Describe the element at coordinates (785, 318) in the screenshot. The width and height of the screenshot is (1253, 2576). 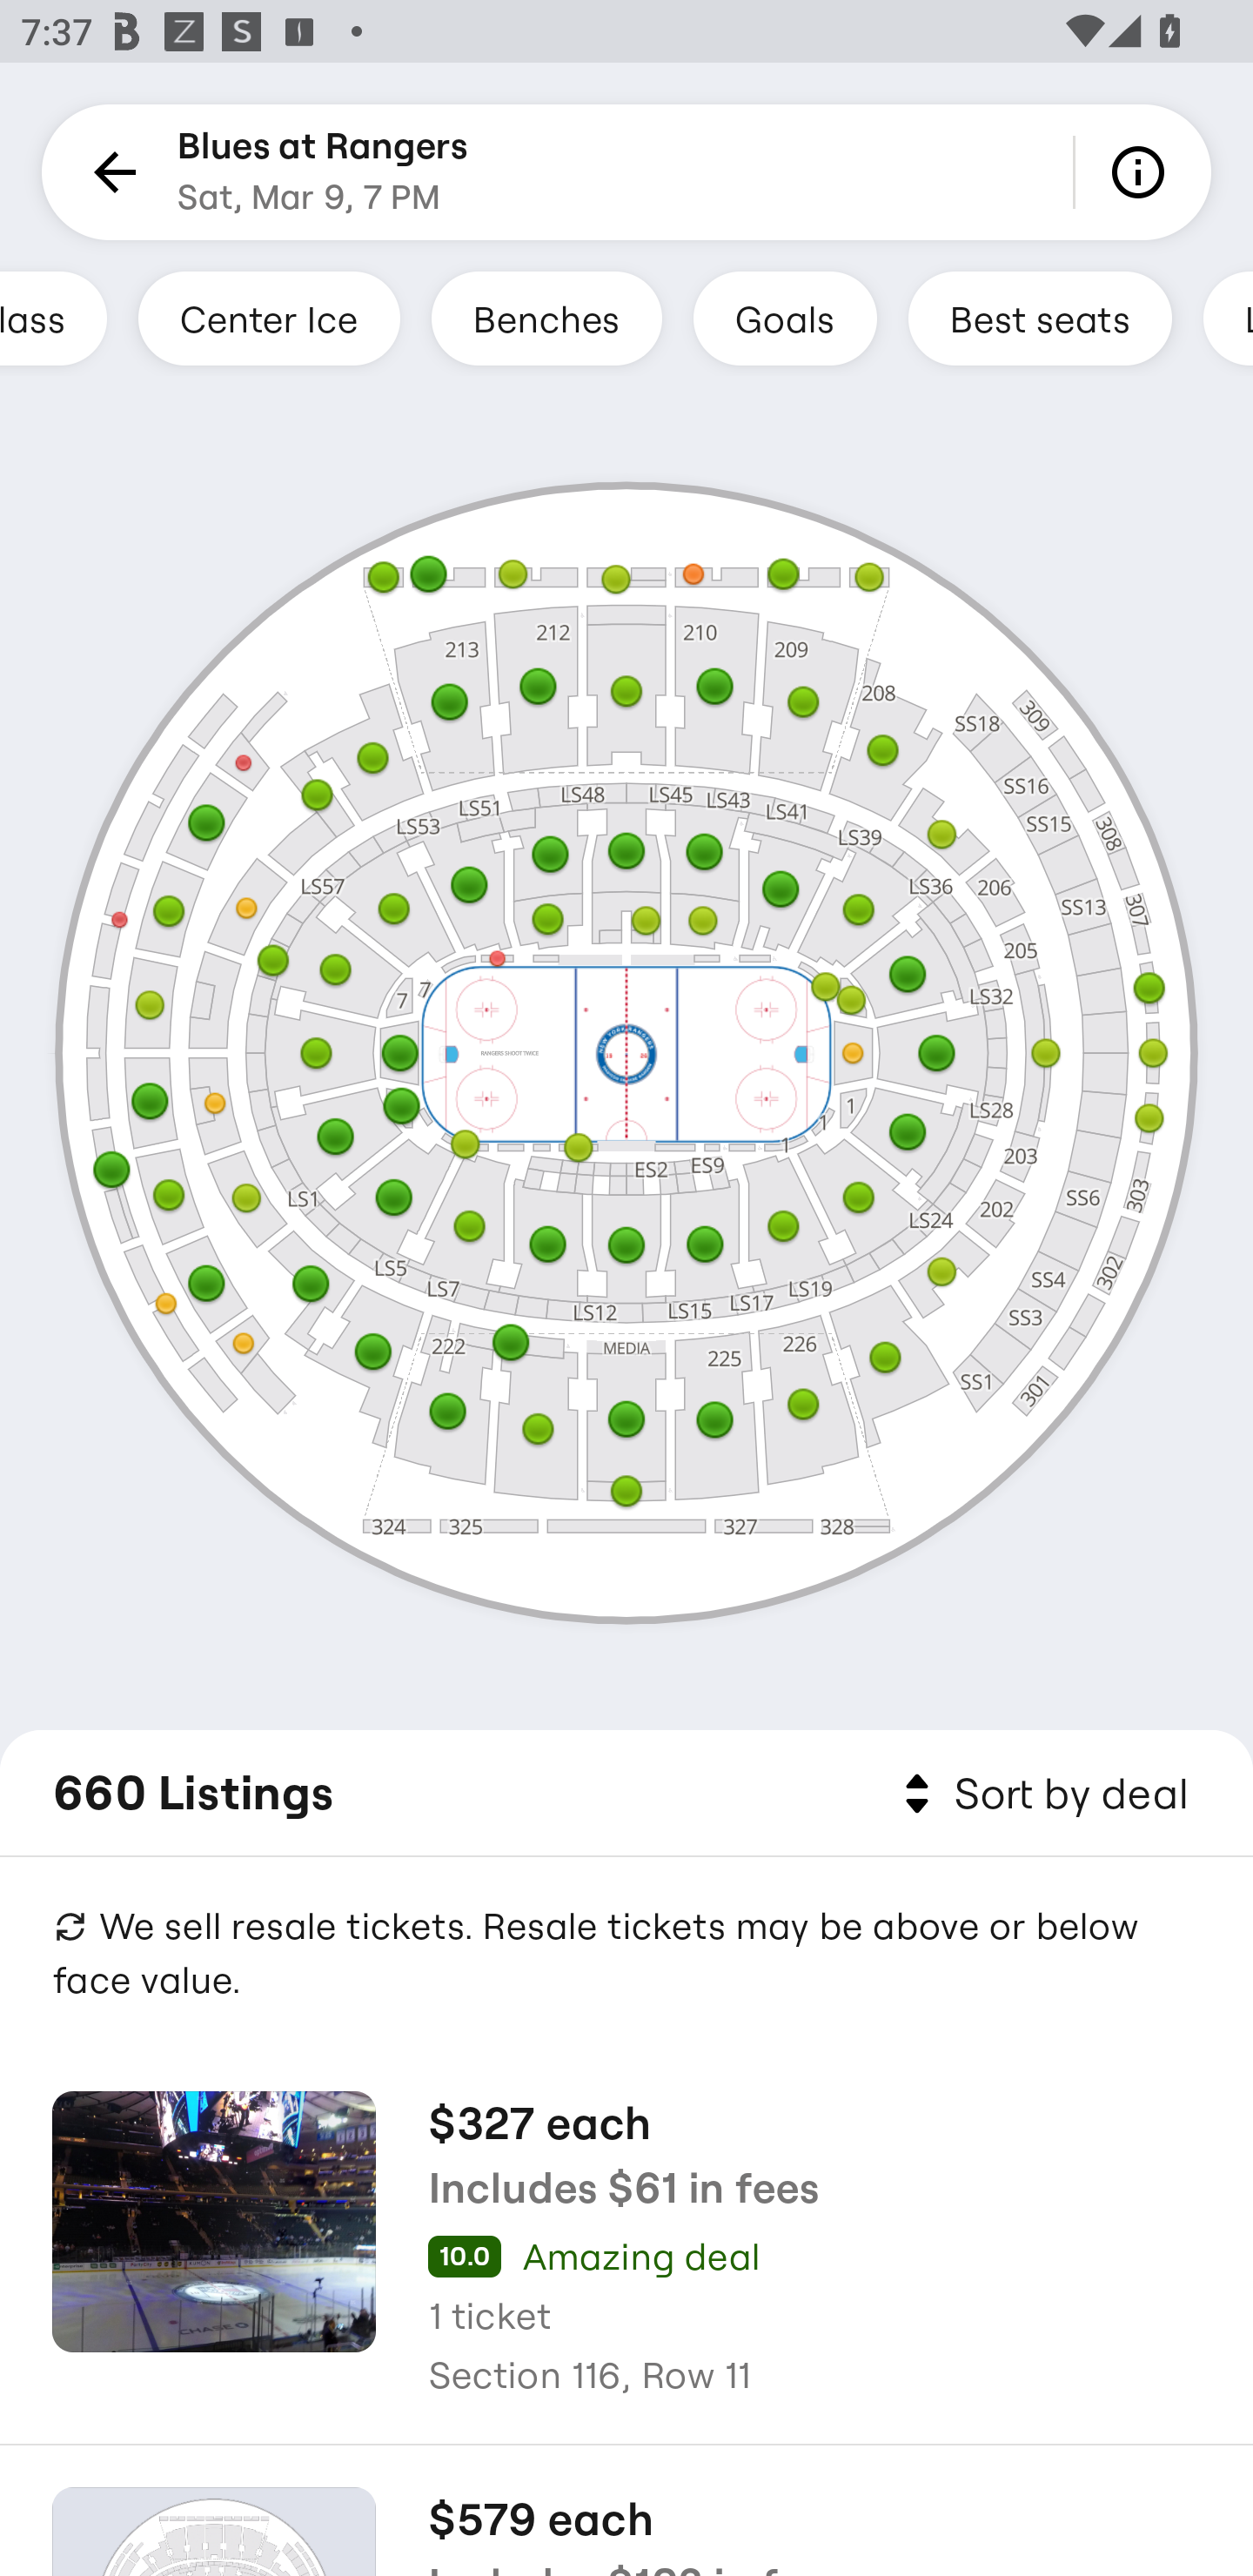
I see `Goals` at that location.